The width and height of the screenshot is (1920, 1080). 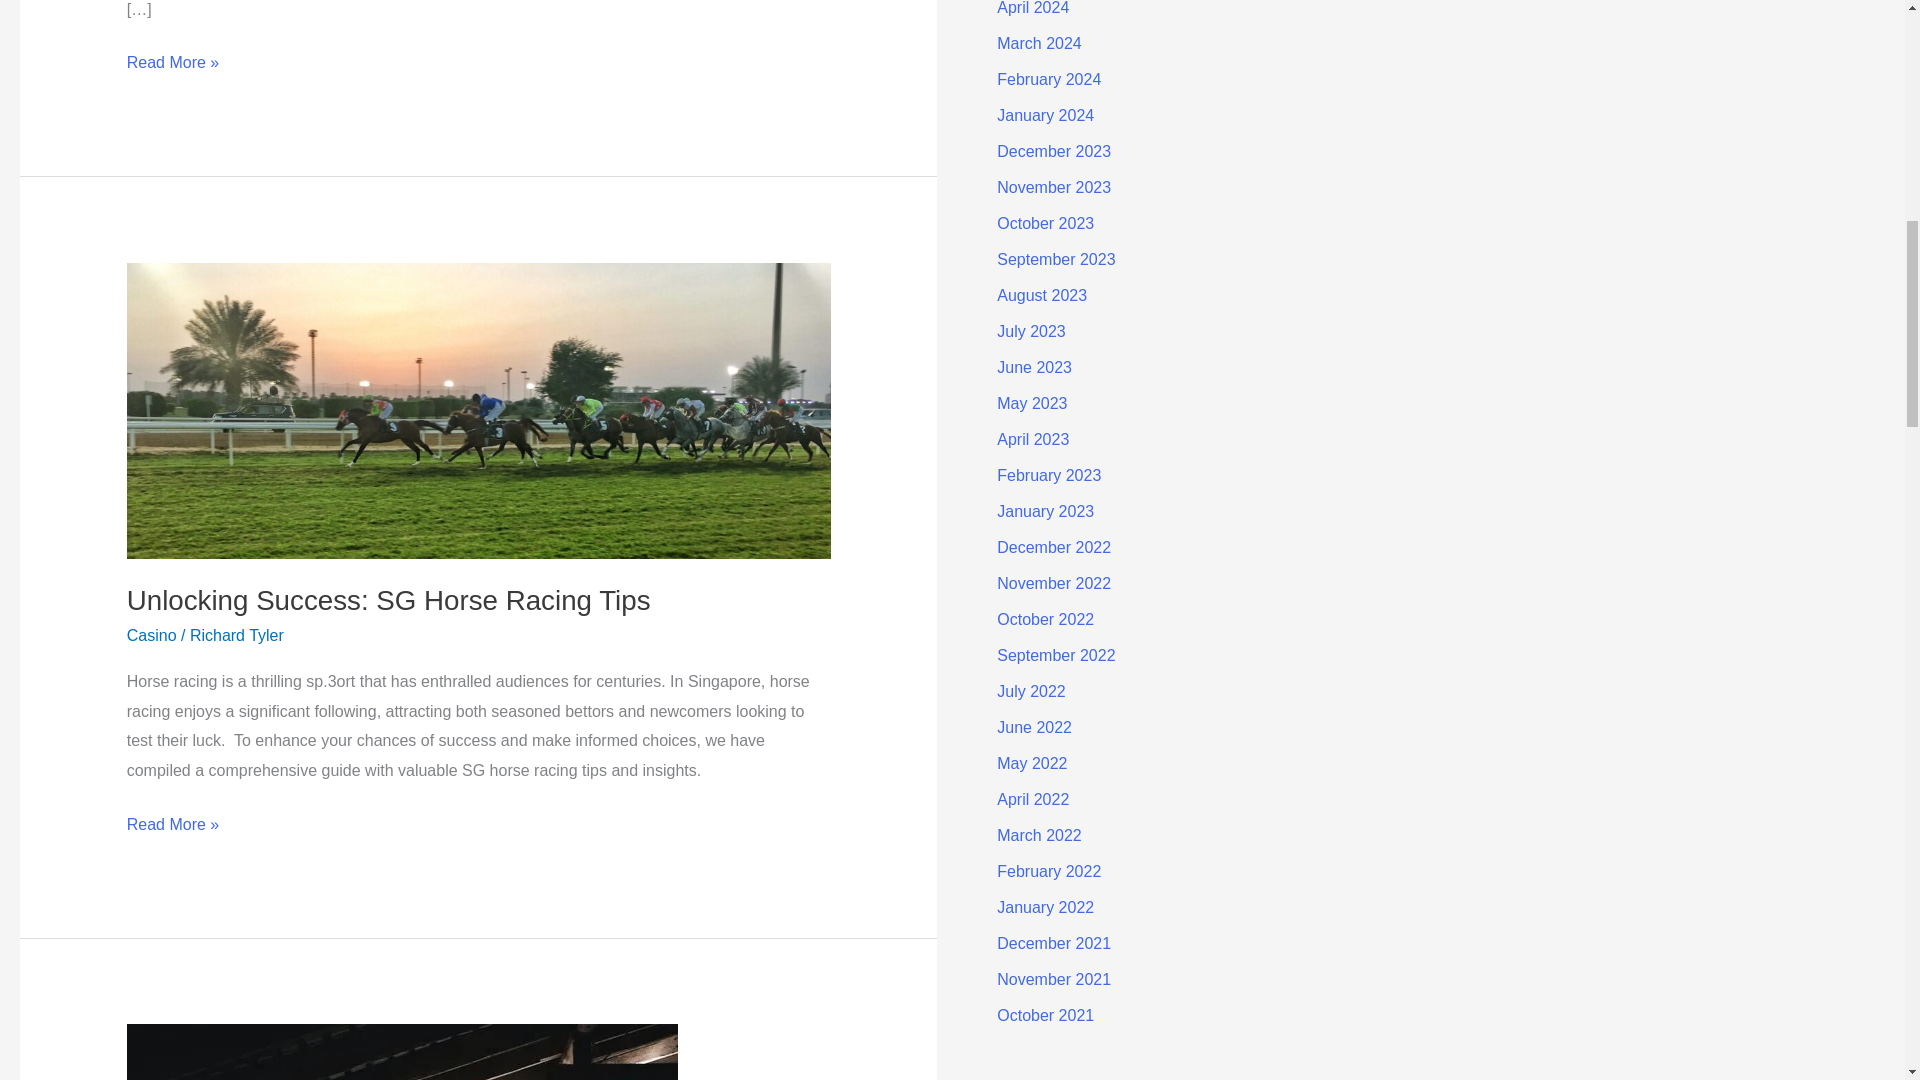 I want to click on View all posts by Richard Tyler, so click(x=237, y=635).